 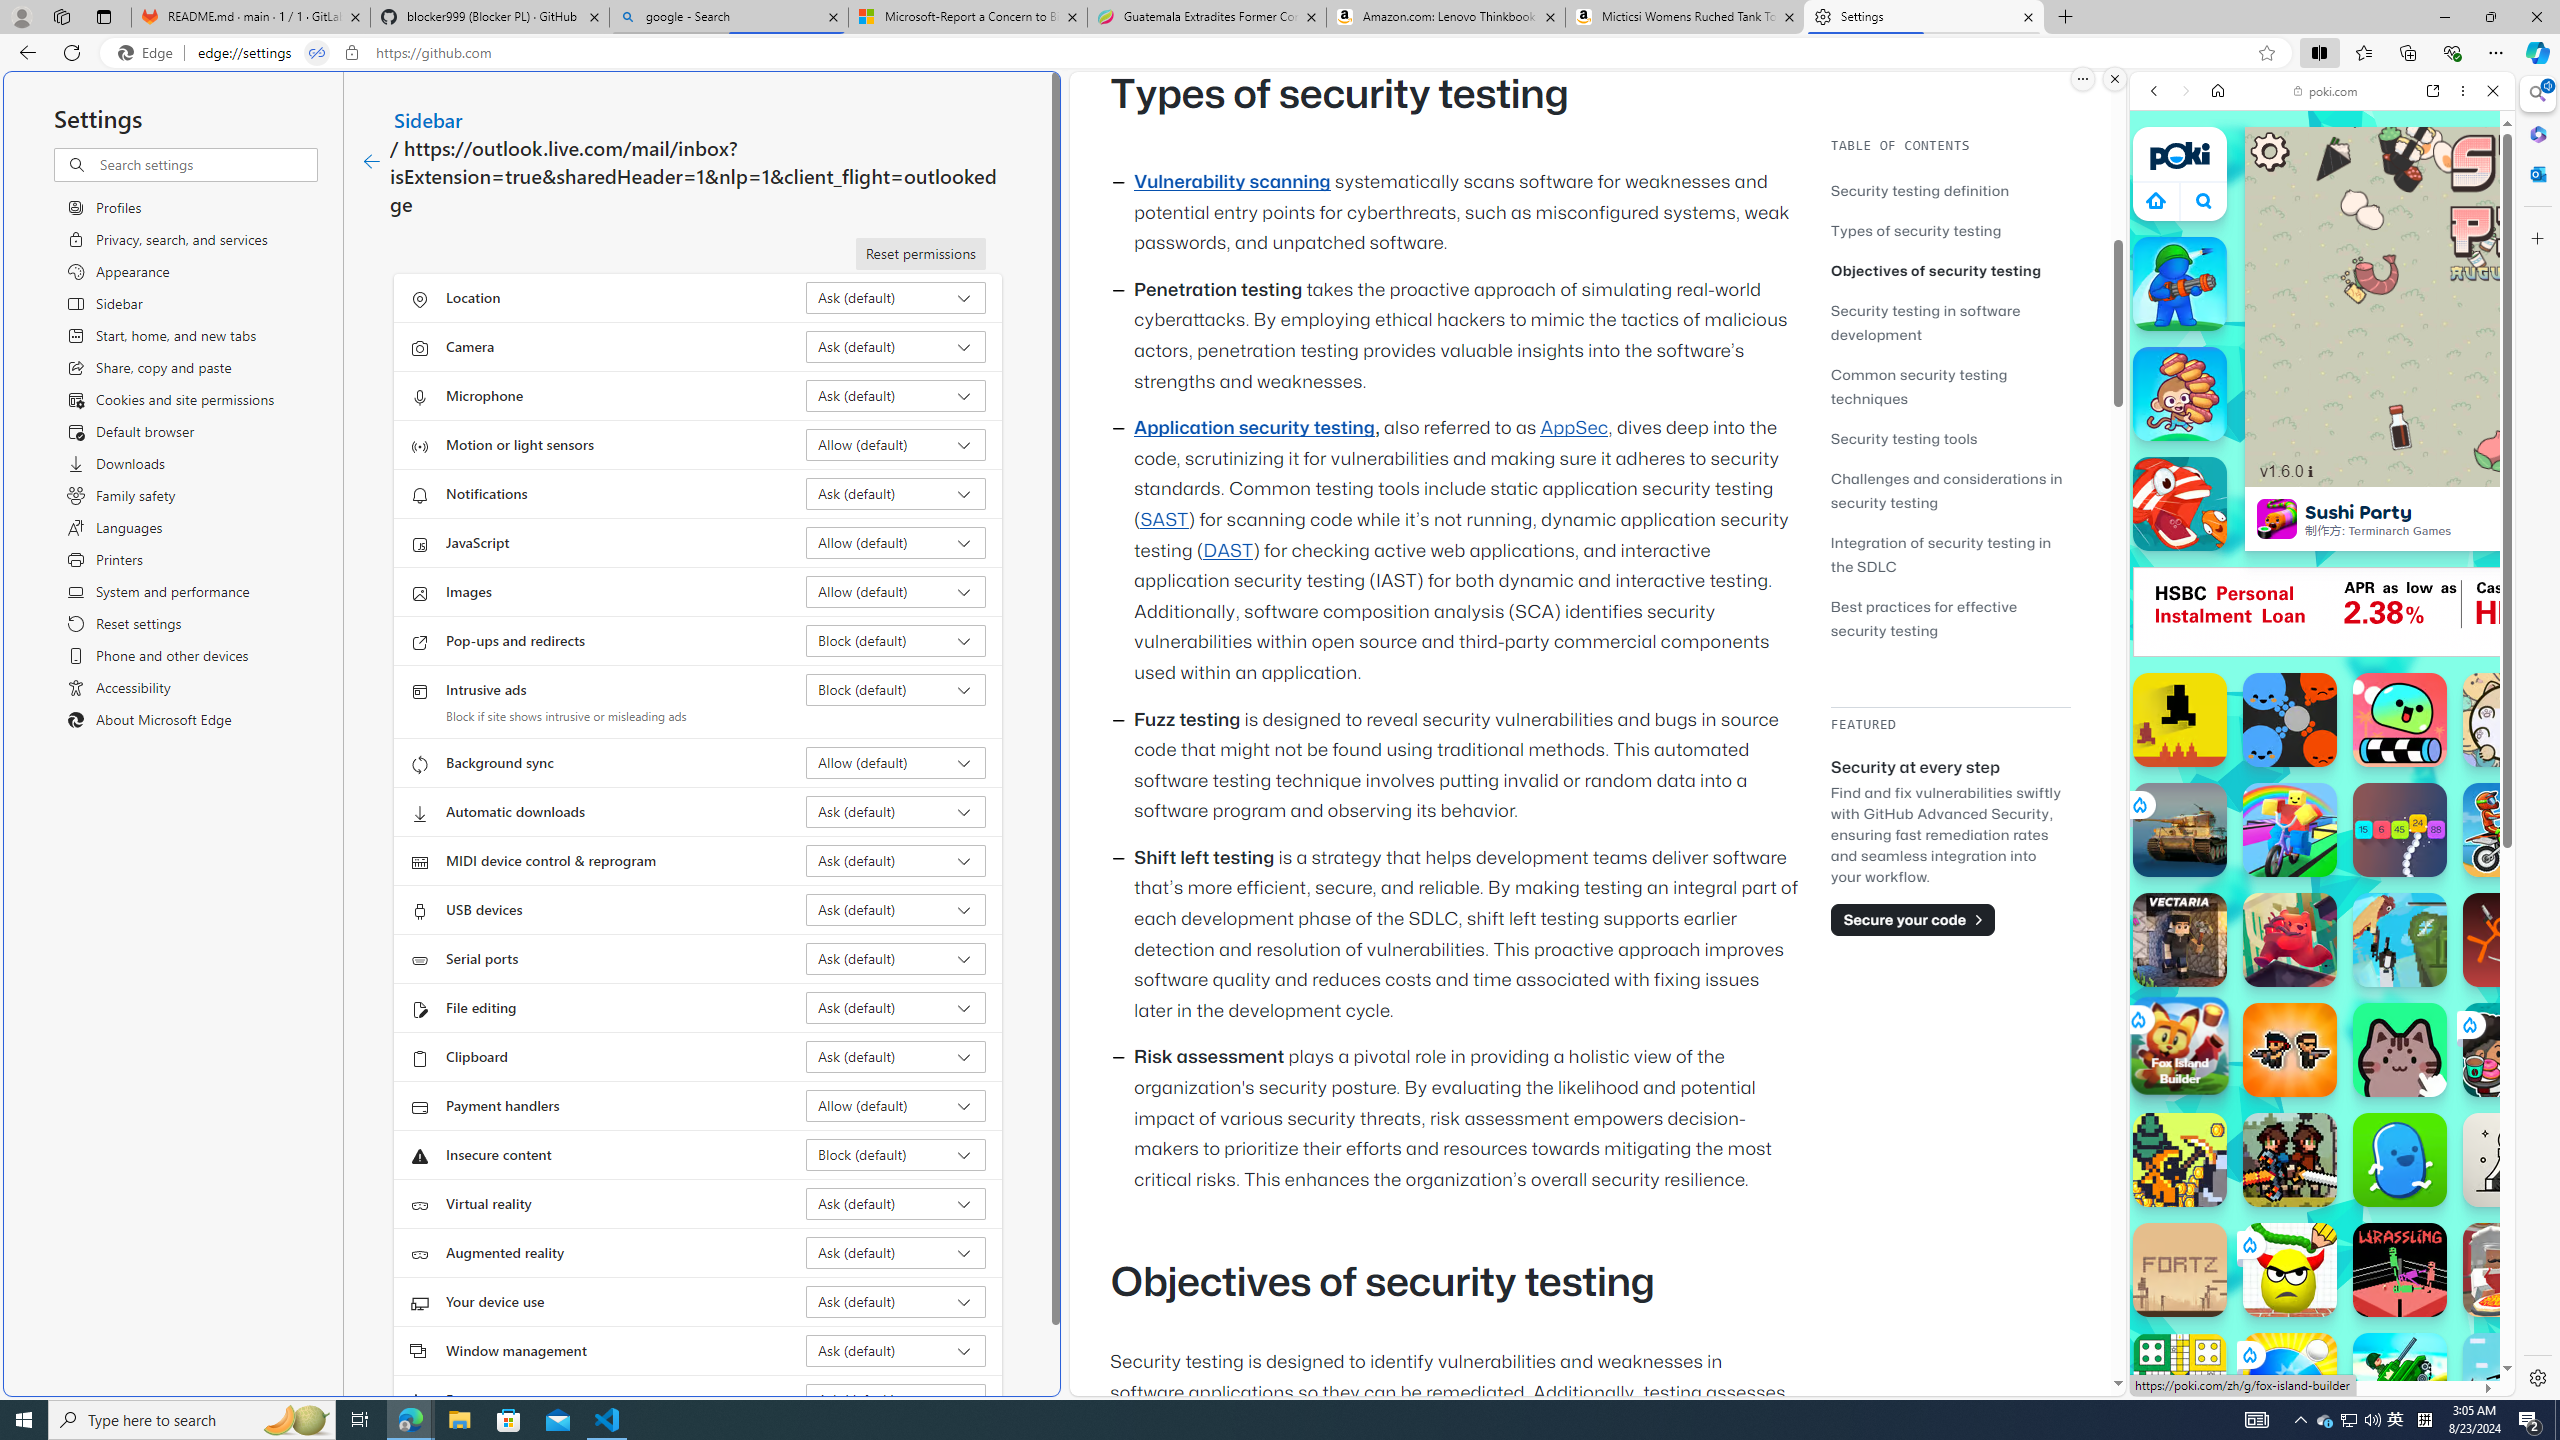 What do you see at coordinates (2290, 1050) in the screenshot?
I see `Zombie Rush Zombie Rush` at bounding box center [2290, 1050].